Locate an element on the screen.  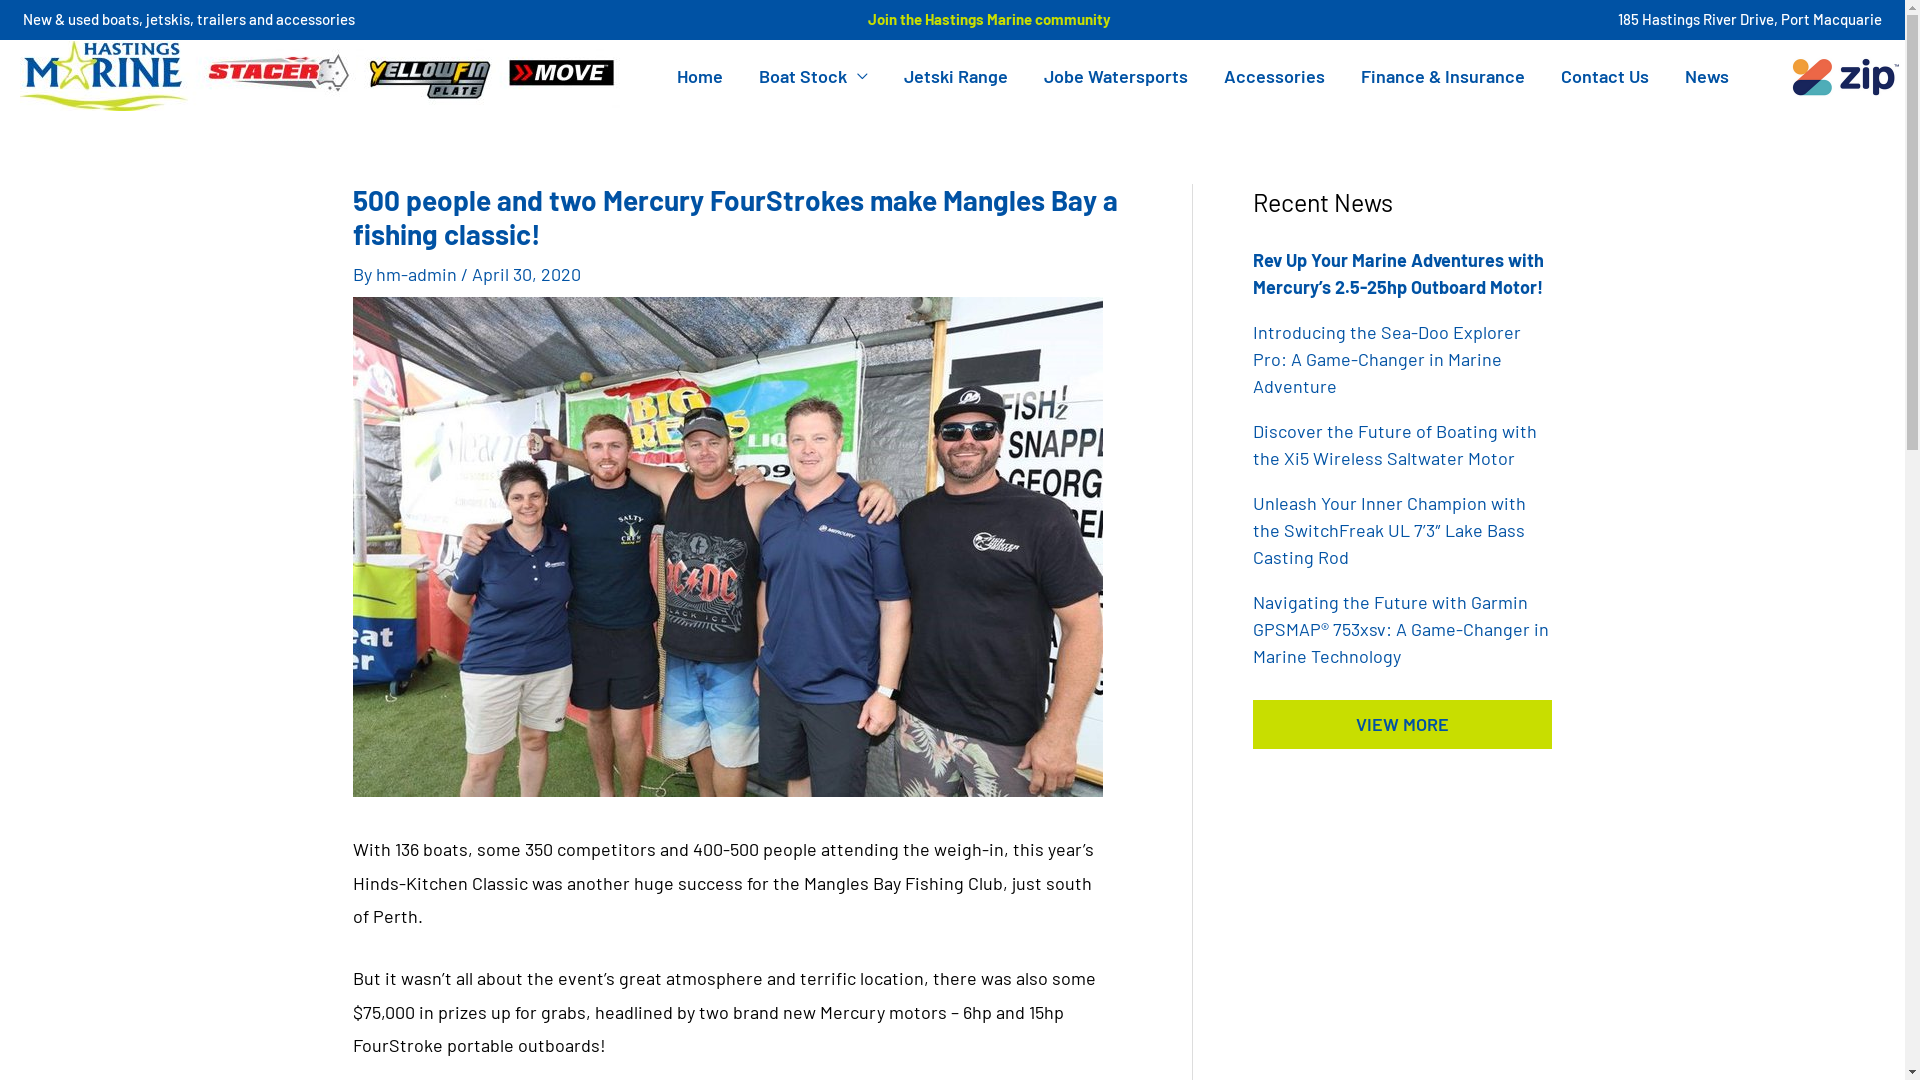
Jetski Range is located at coordinates (956, 76).